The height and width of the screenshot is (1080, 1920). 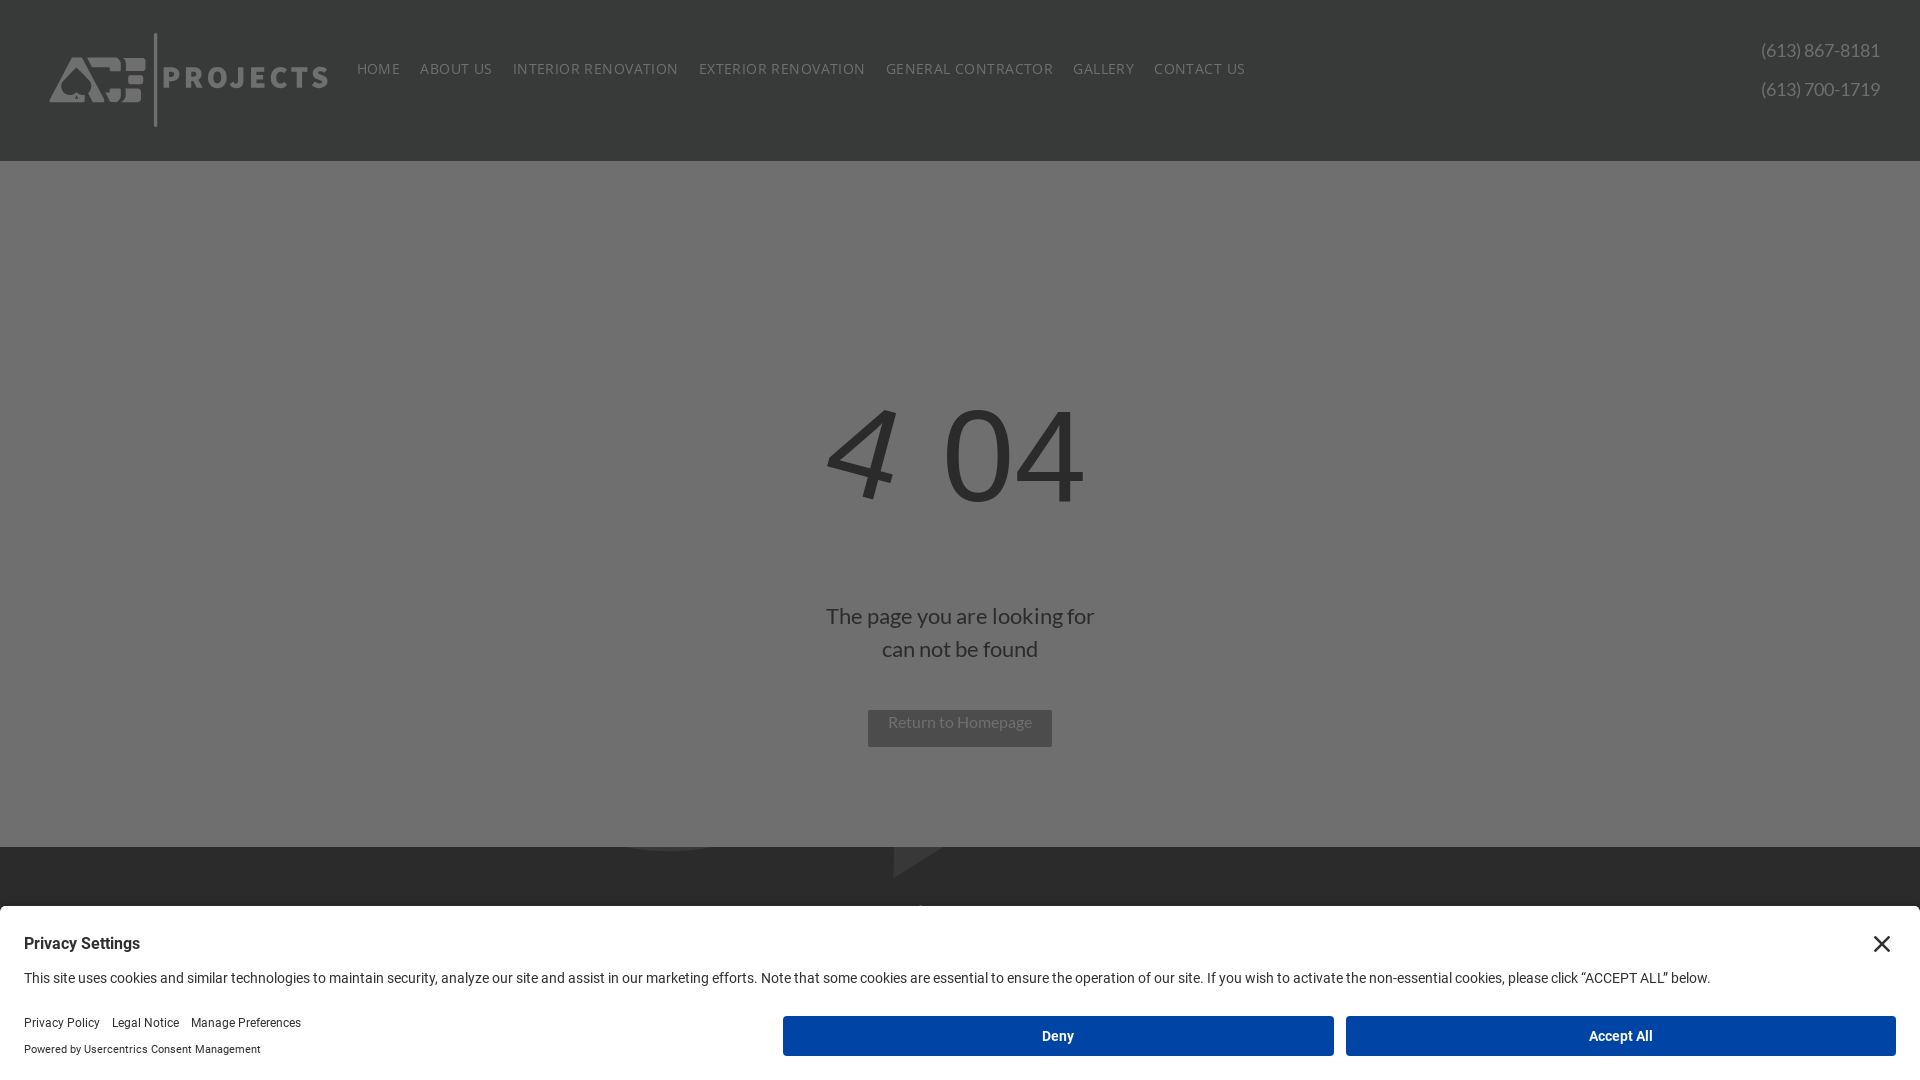 What do you see at coordinates (596, 68) in the screenshot?
I see `INTERIOR RENOVATION` at bounding box center [596, 68].